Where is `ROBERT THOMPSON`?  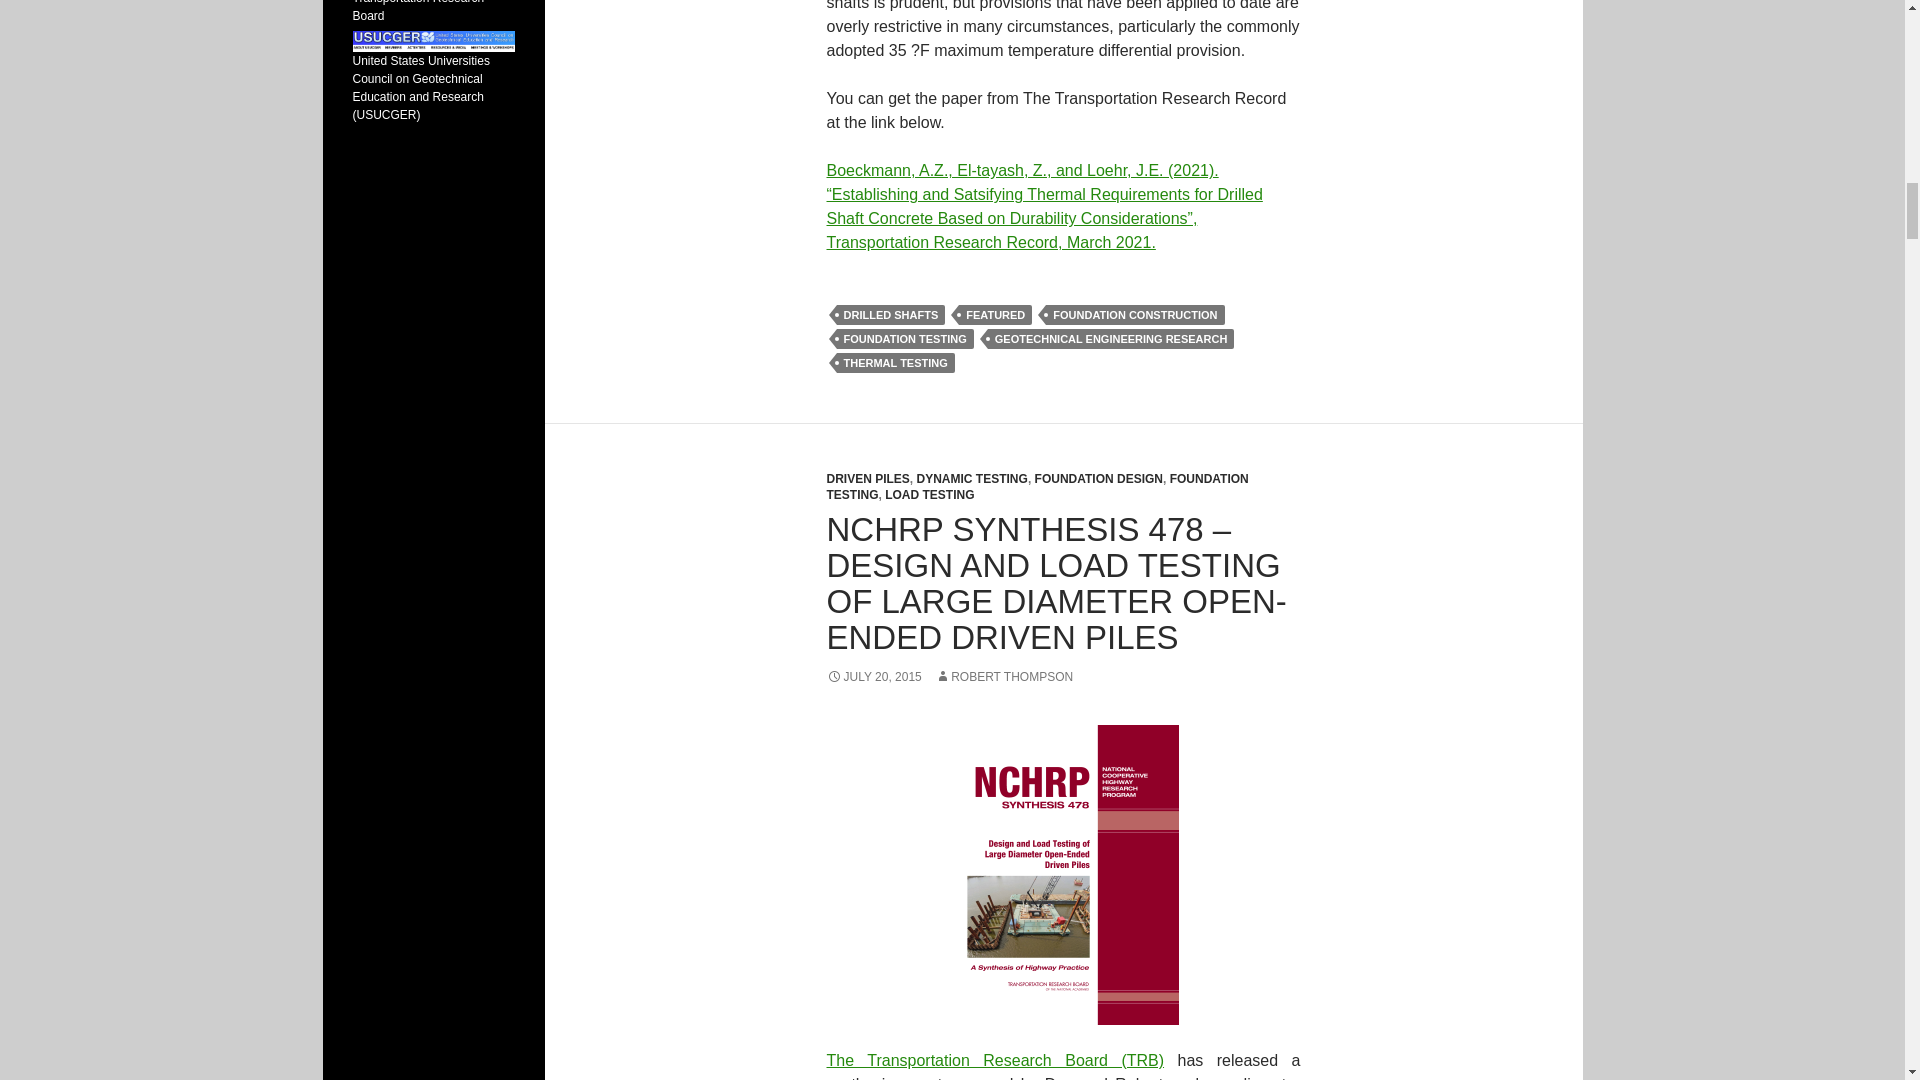
ROBERT THOMPSON is located at coordinates (1004, 676).